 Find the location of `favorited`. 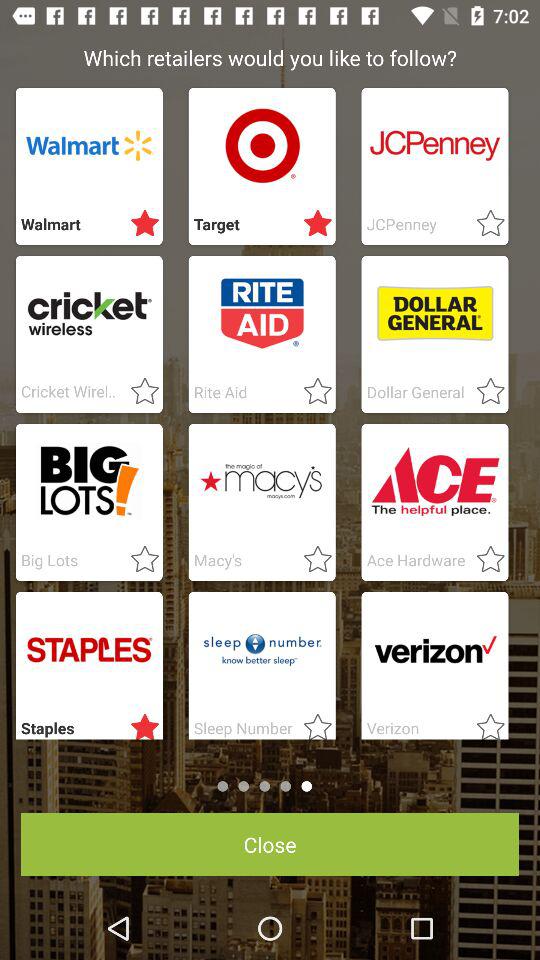

favorited is located at coordinates (139, 392).